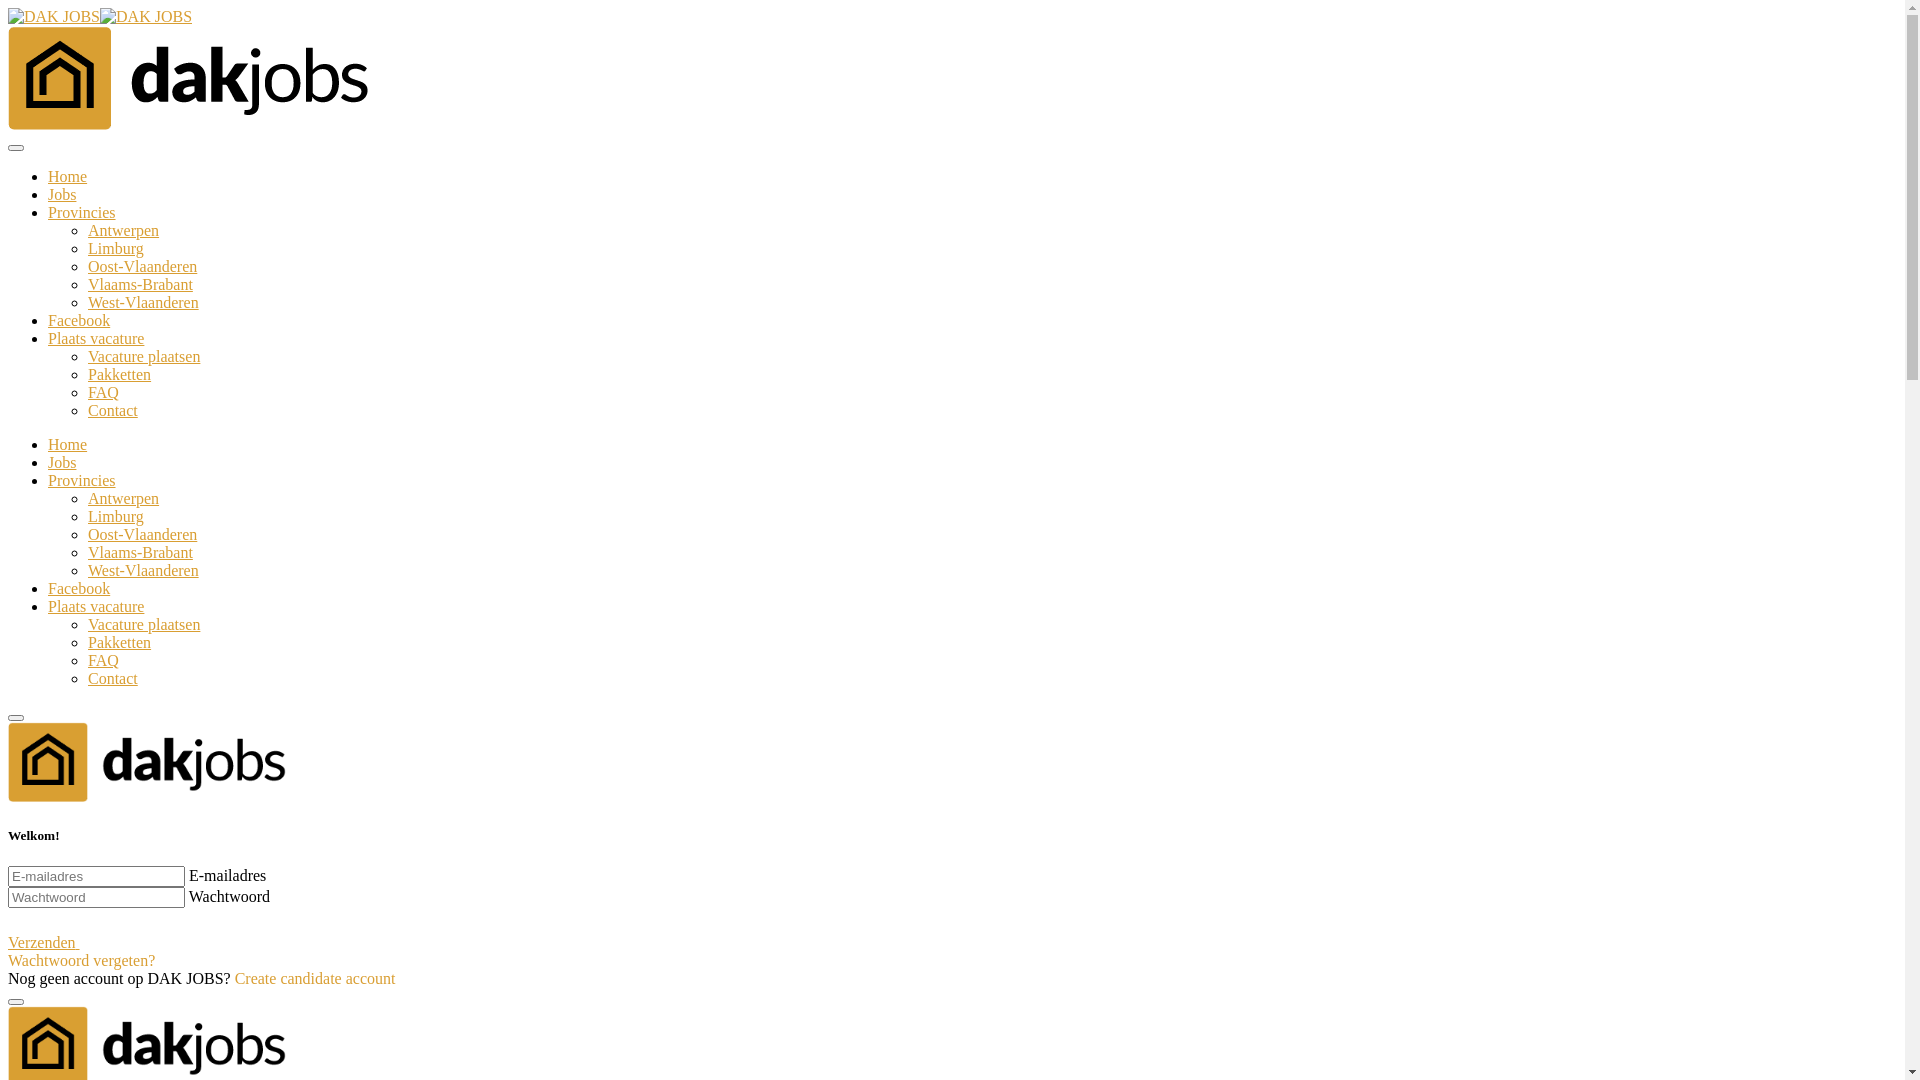 The height and width of the screenshot is (1080, 1920). What do you see at coordinates (68, 444) in the screenshot?
I see `Home` at bounding box center [68, 444].